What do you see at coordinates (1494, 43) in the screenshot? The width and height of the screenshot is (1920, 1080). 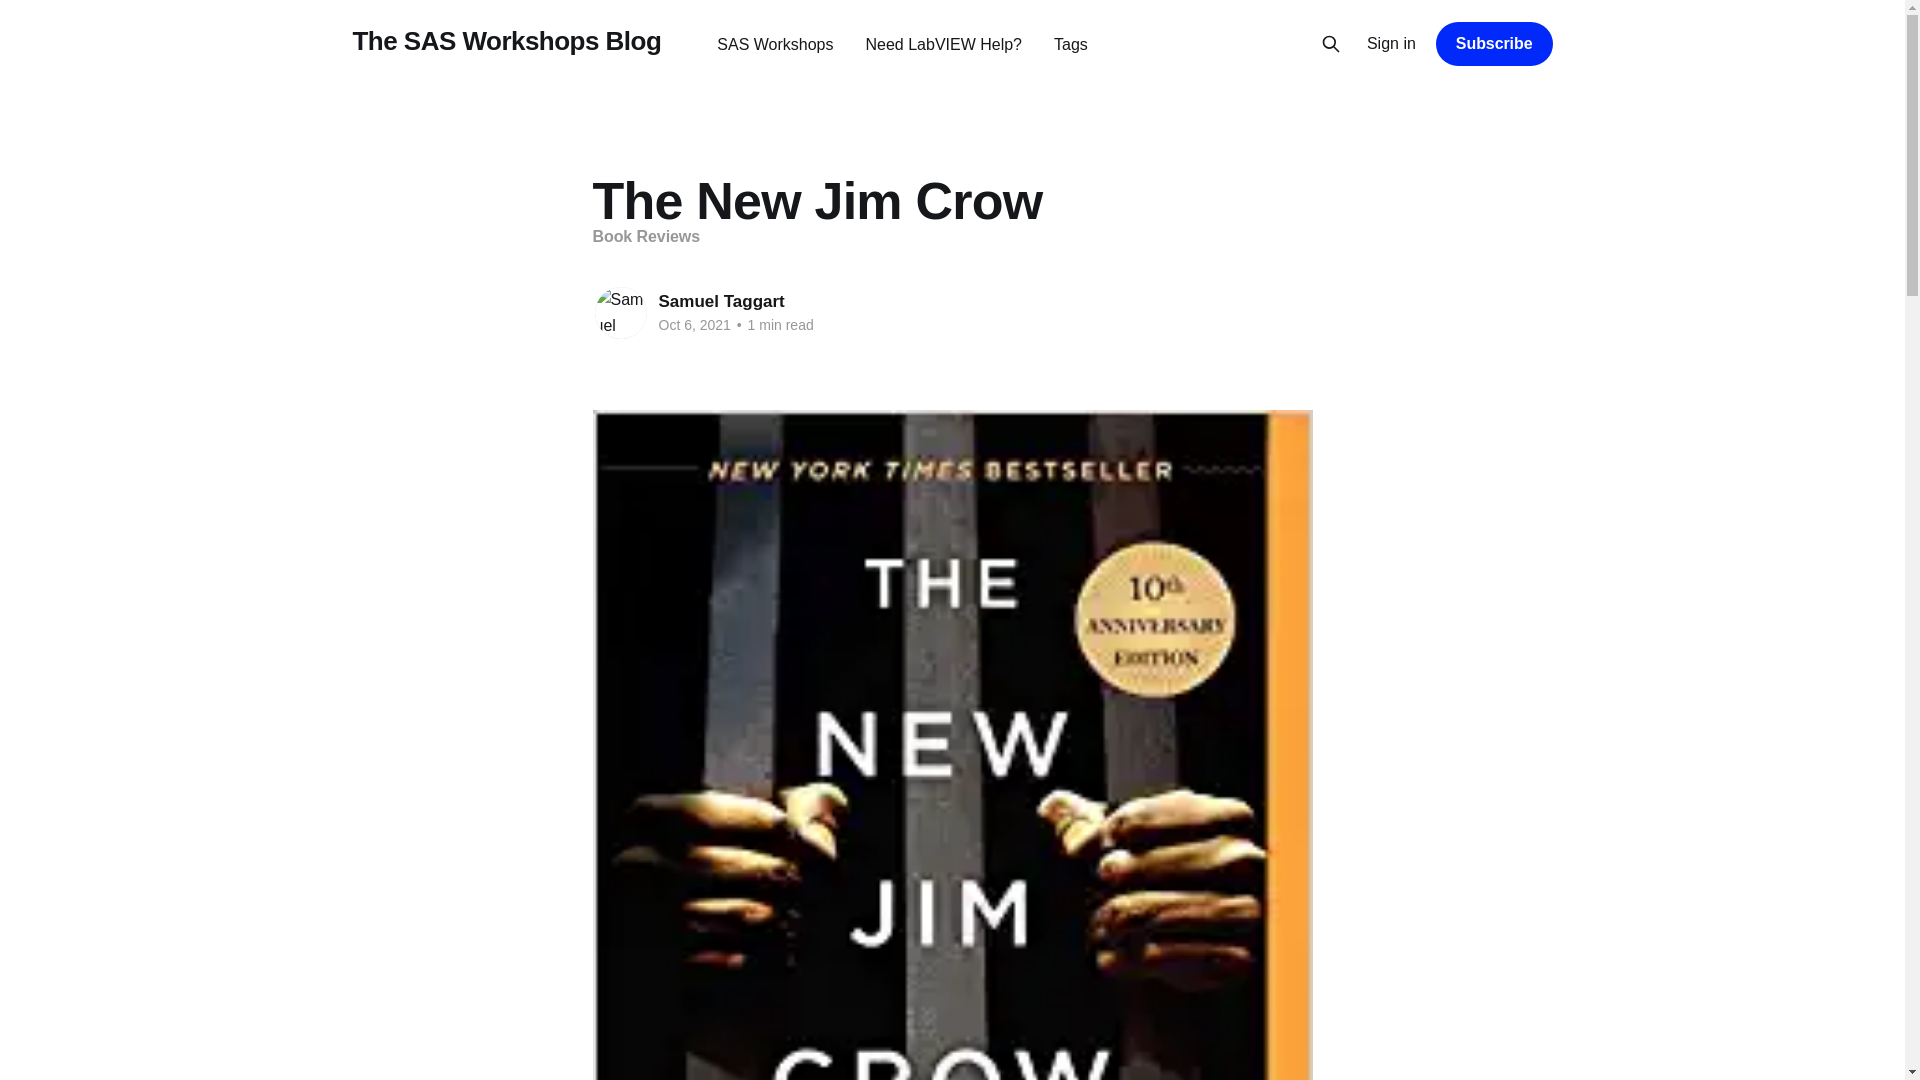 I see `Subscribe` at bounding box center [1494, 43].